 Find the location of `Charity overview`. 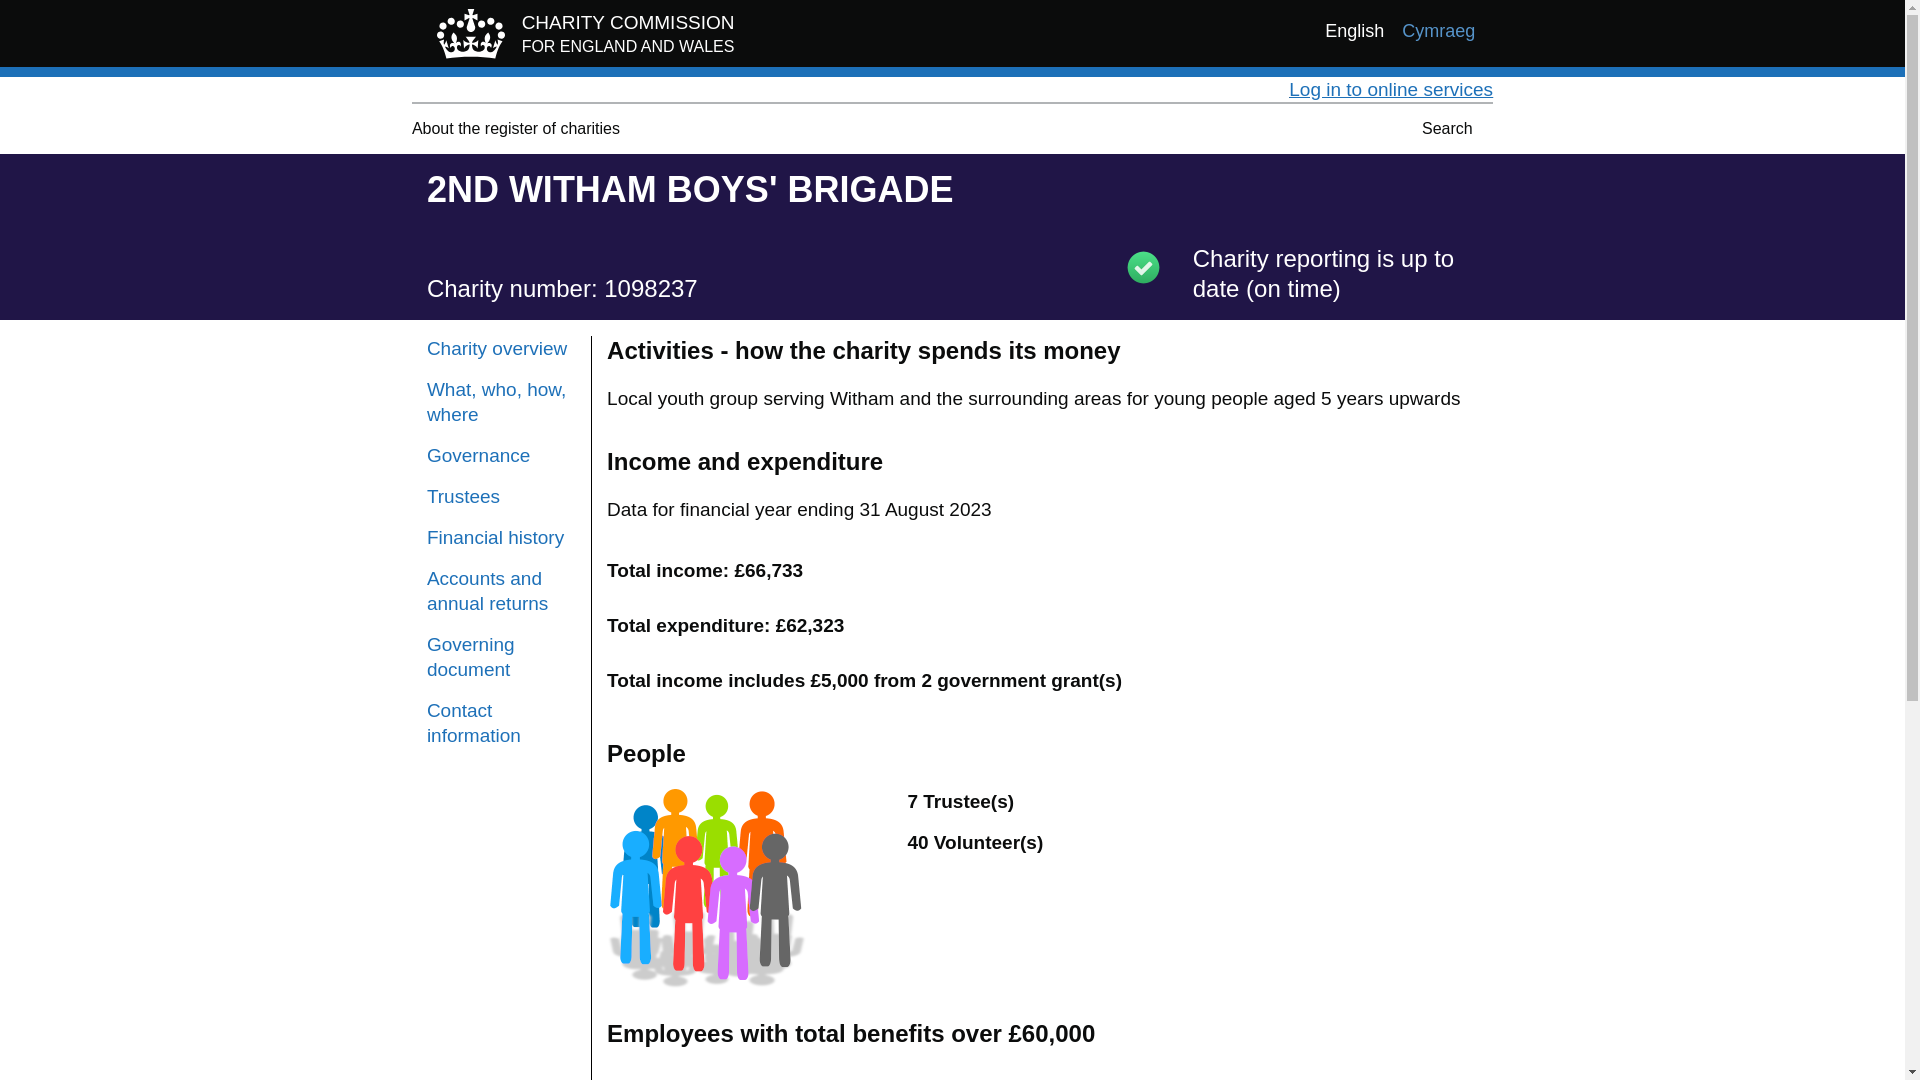

Charity overview is located at coordinates (501, 536).